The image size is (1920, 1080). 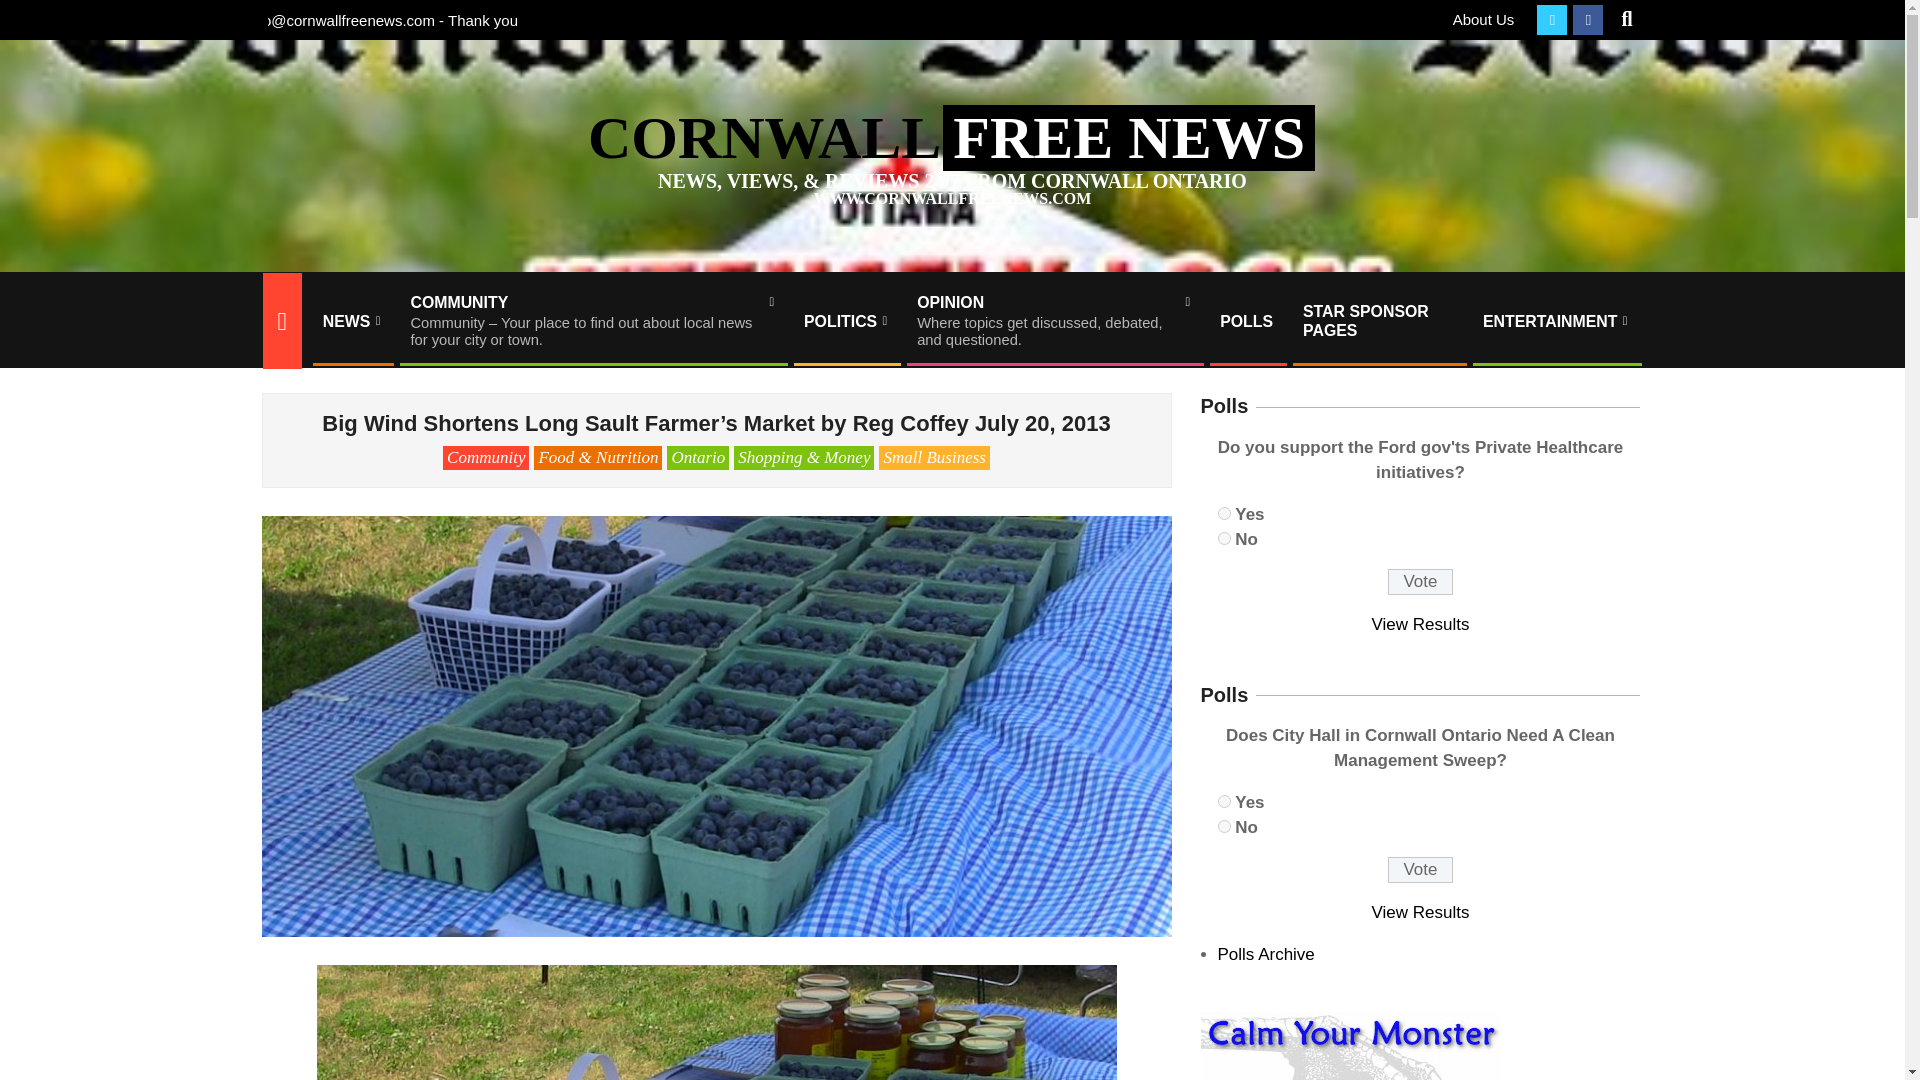 I want to click on About Us, so click(x=1484, y=19).